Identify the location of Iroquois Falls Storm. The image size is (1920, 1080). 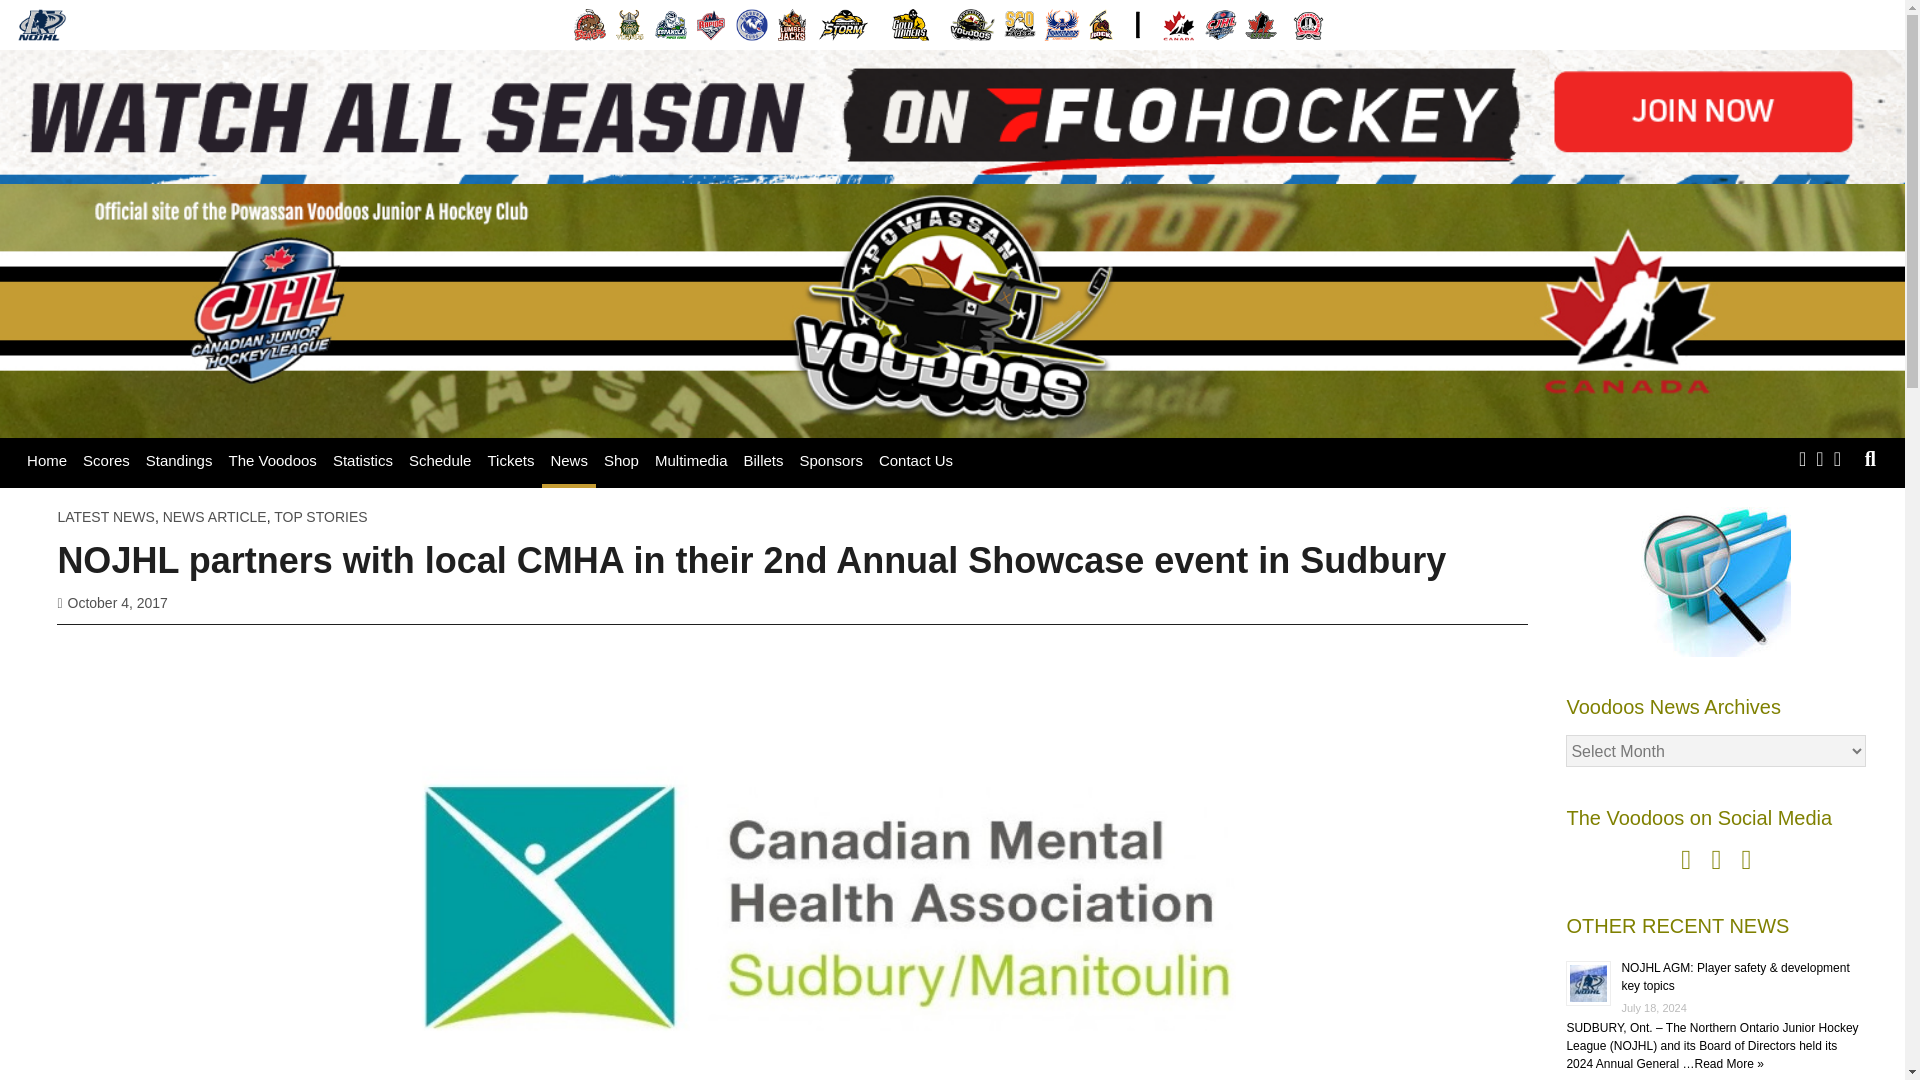
(844, 24).